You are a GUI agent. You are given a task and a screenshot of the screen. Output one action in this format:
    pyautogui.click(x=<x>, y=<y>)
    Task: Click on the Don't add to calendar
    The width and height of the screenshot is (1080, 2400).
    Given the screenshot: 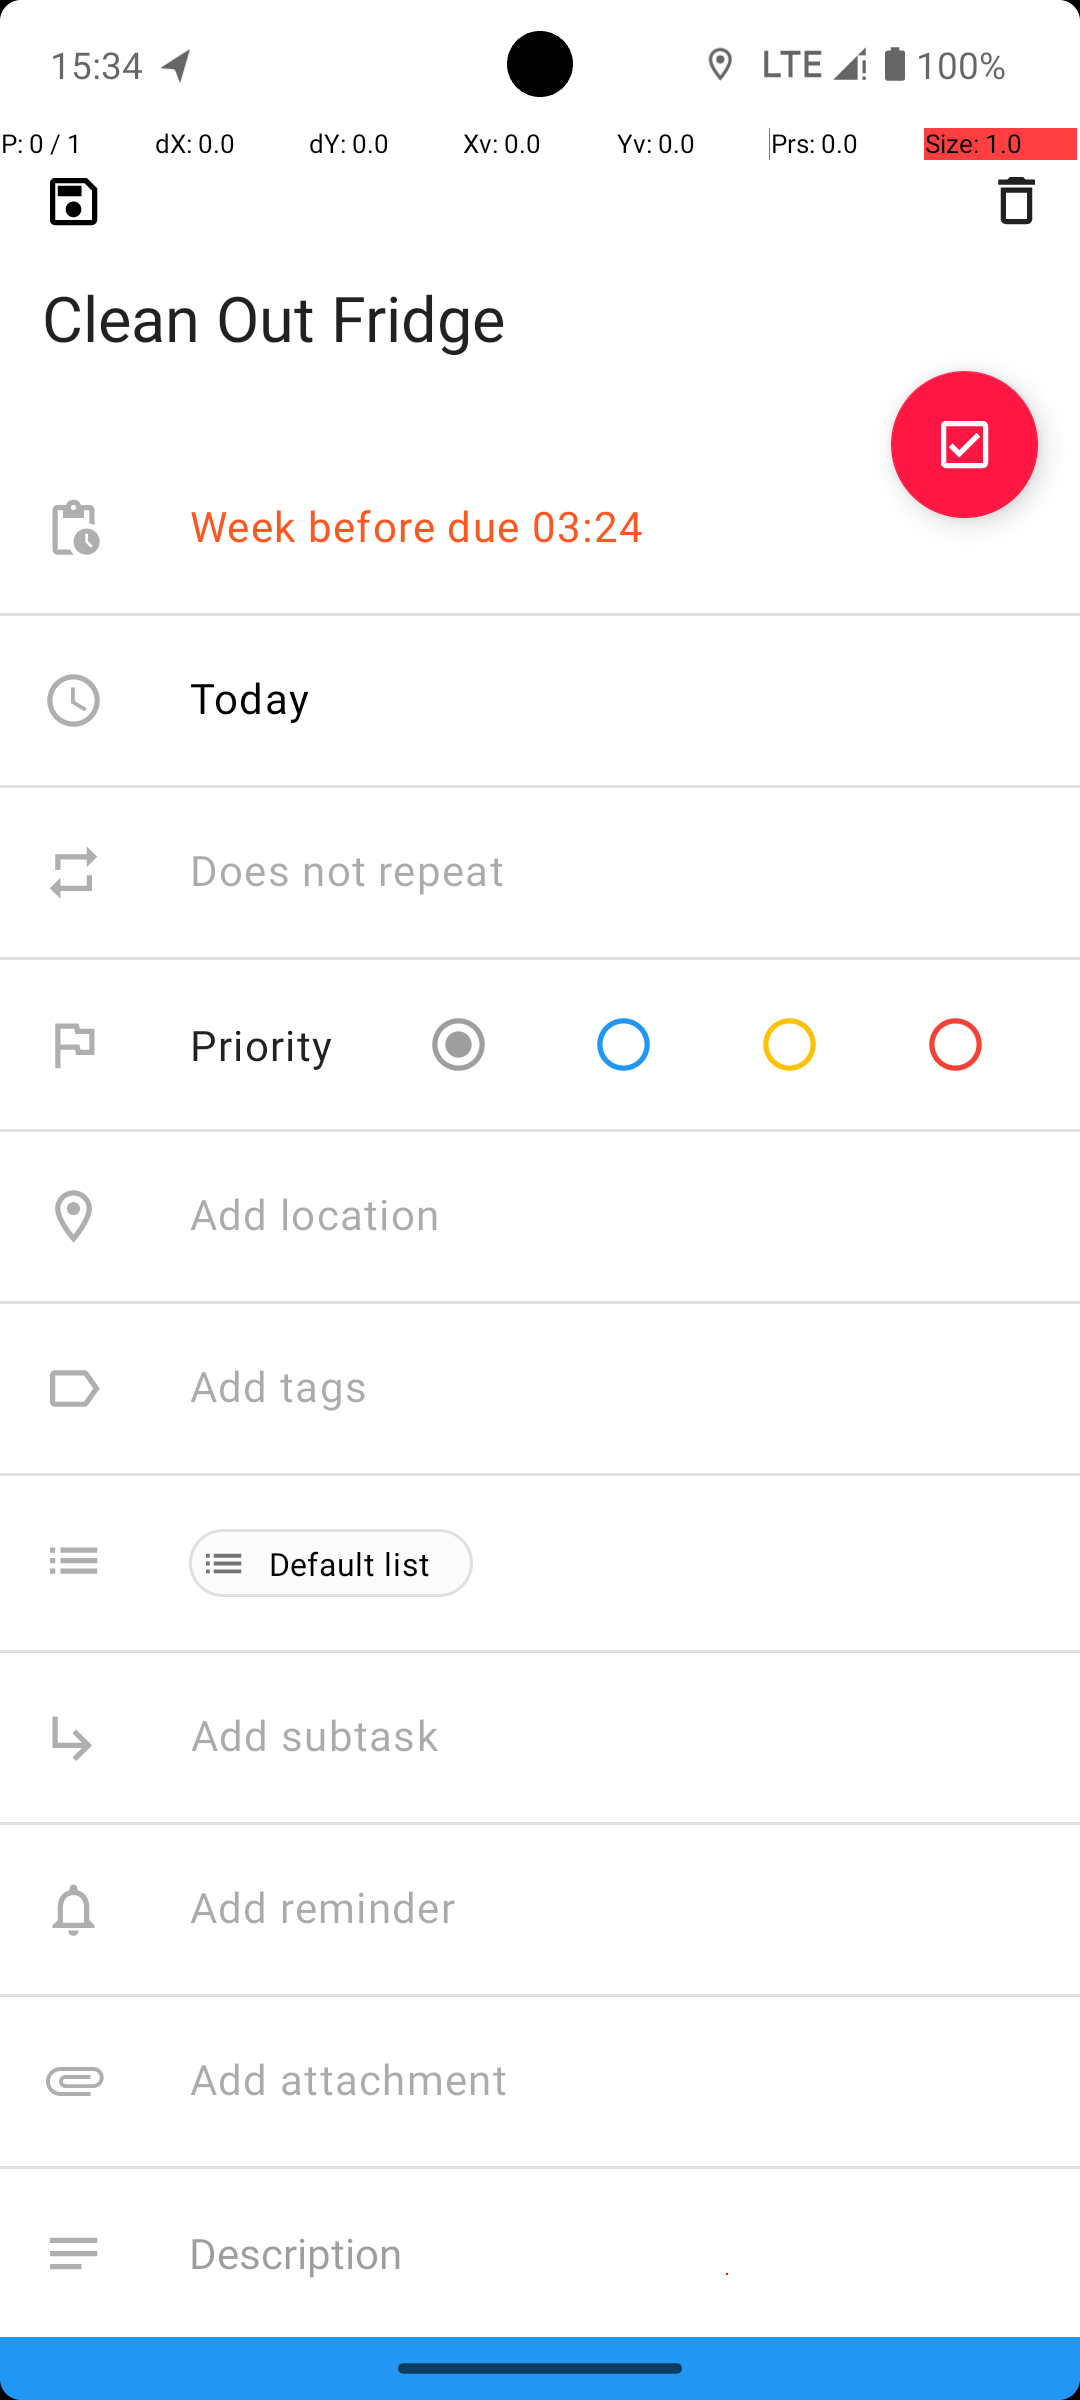 What is the action you would take?
    pyautogui.click(x=400, y=2426)
    